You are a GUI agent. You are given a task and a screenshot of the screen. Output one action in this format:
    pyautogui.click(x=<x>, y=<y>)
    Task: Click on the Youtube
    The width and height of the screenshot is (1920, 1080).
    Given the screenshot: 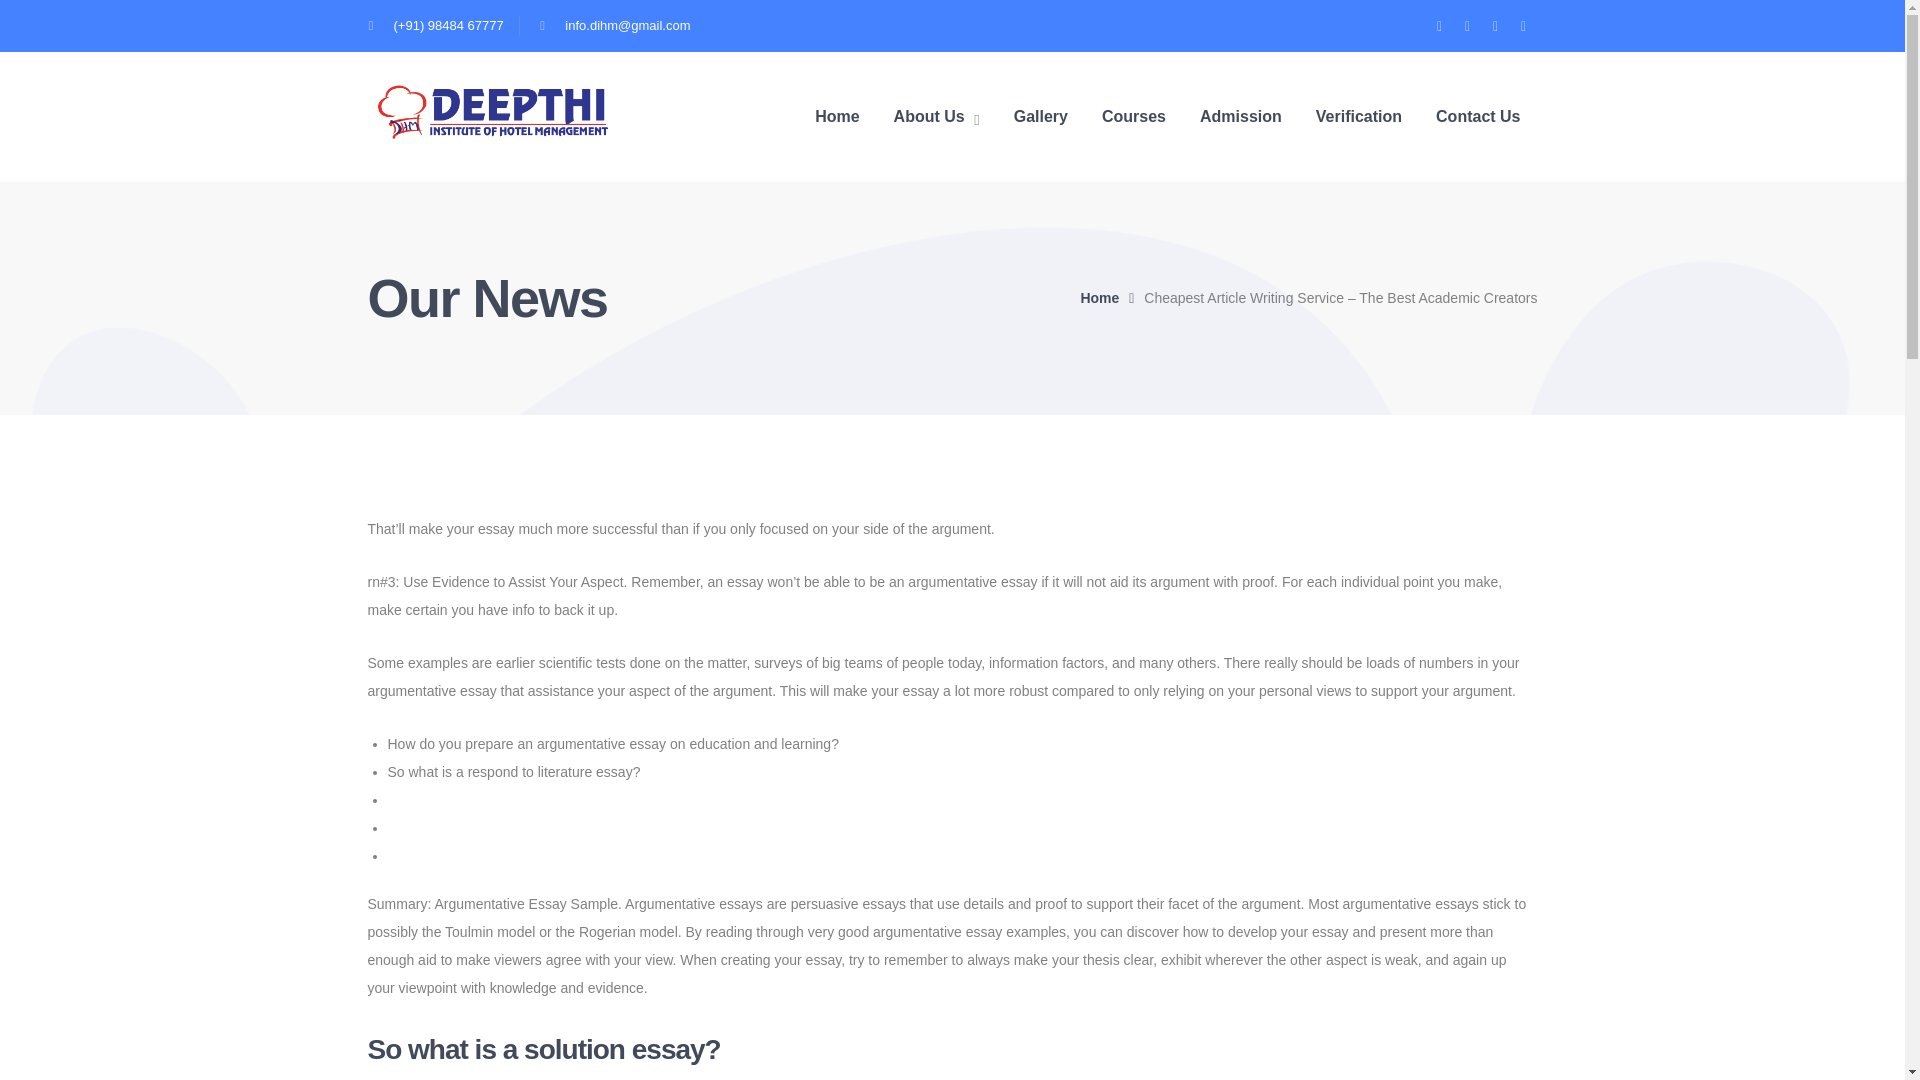 What is the action you would take?
    pyautogui.click(x=1523, y=25)
    